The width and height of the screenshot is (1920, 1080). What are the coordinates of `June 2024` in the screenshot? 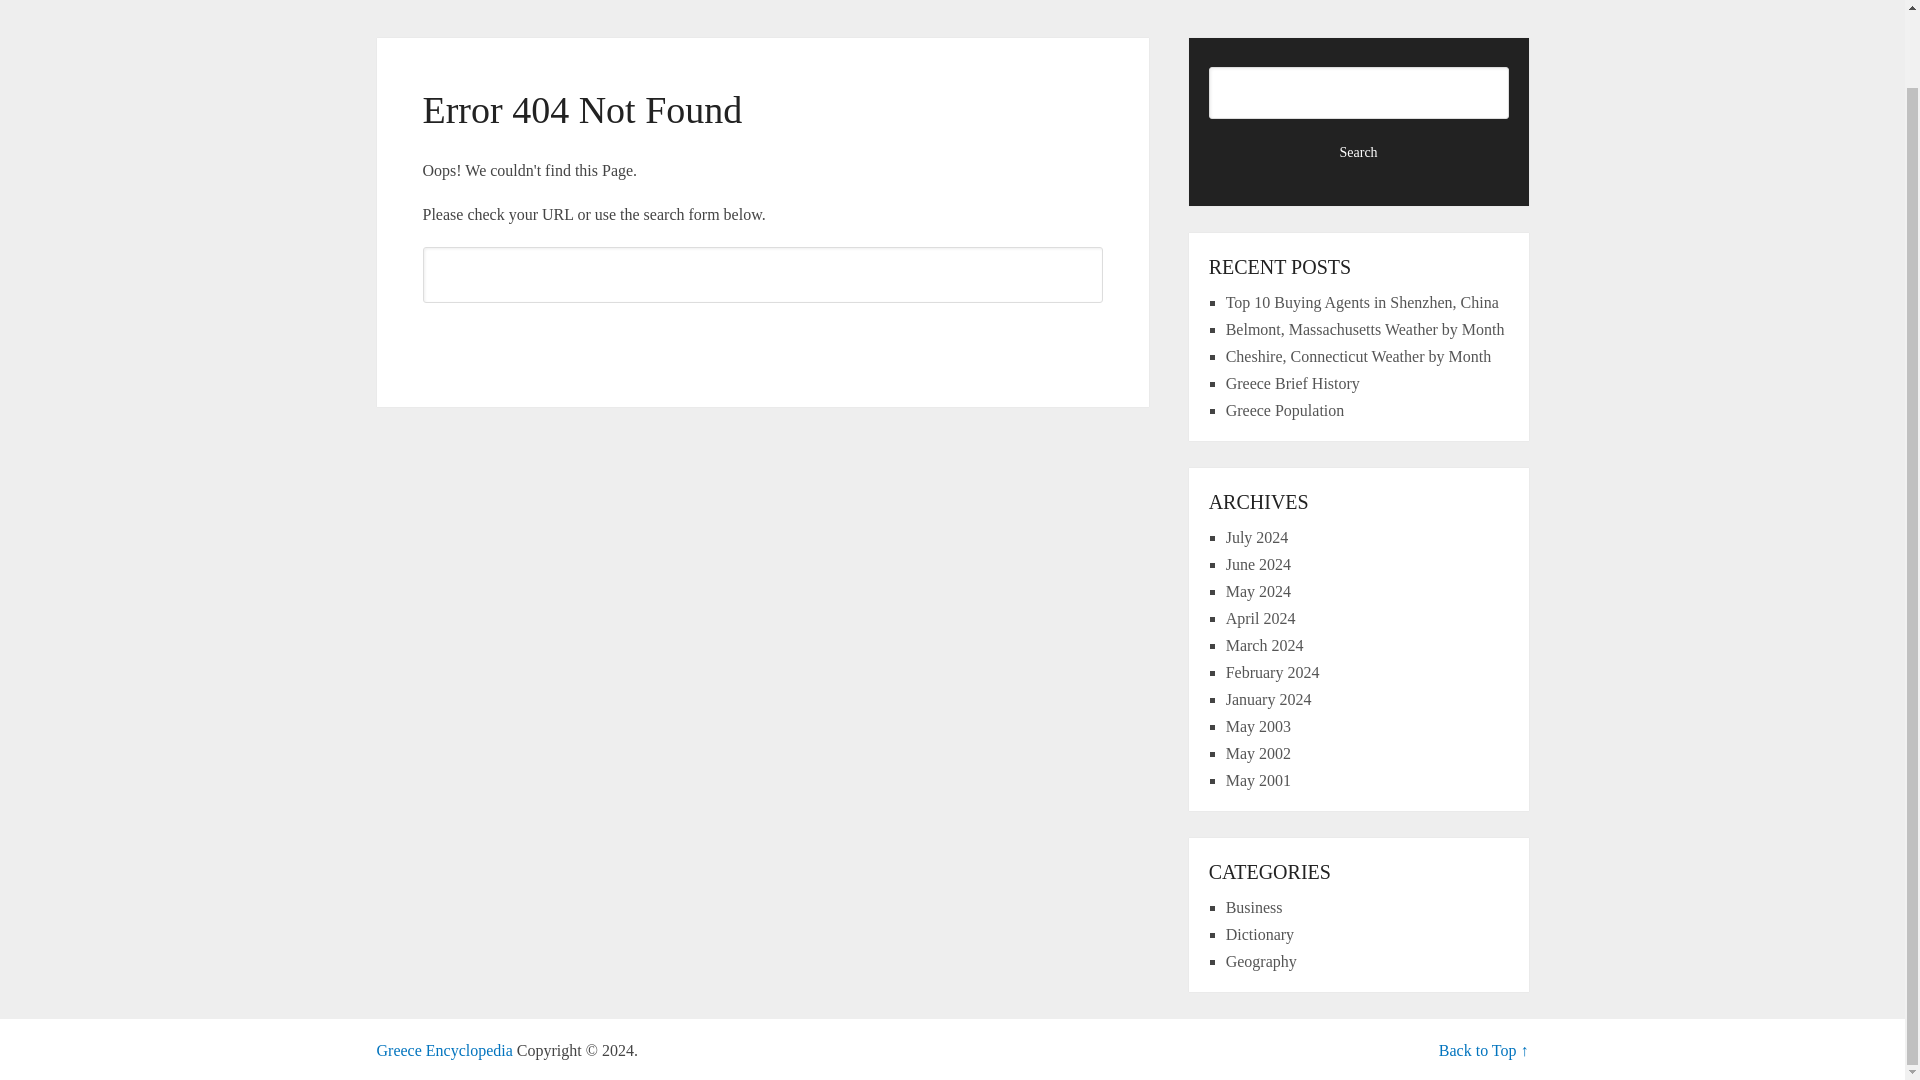 It's located at (1258, 564).